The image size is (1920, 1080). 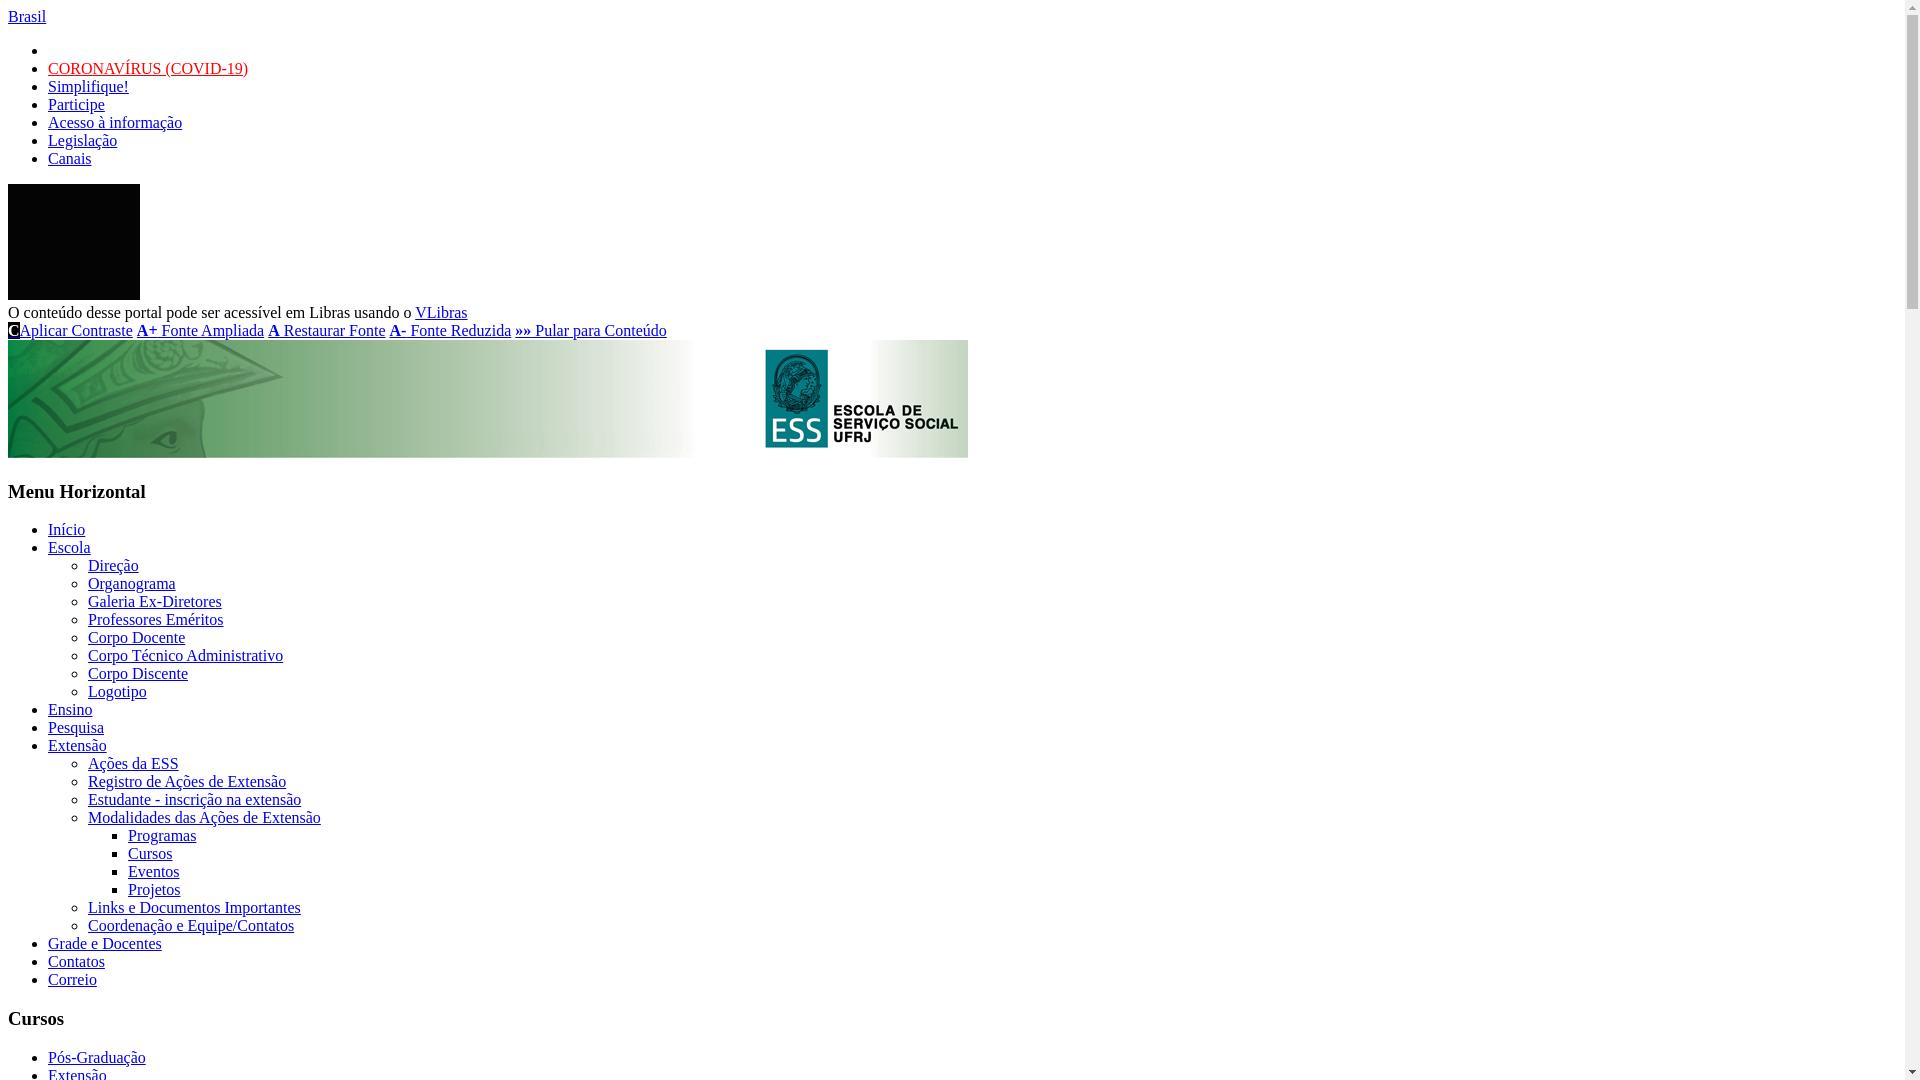 What do you see at coordinates (451, 330) in the screenshot?
I see `A- Fonte Reduzida` at bounding box center [451, 330].